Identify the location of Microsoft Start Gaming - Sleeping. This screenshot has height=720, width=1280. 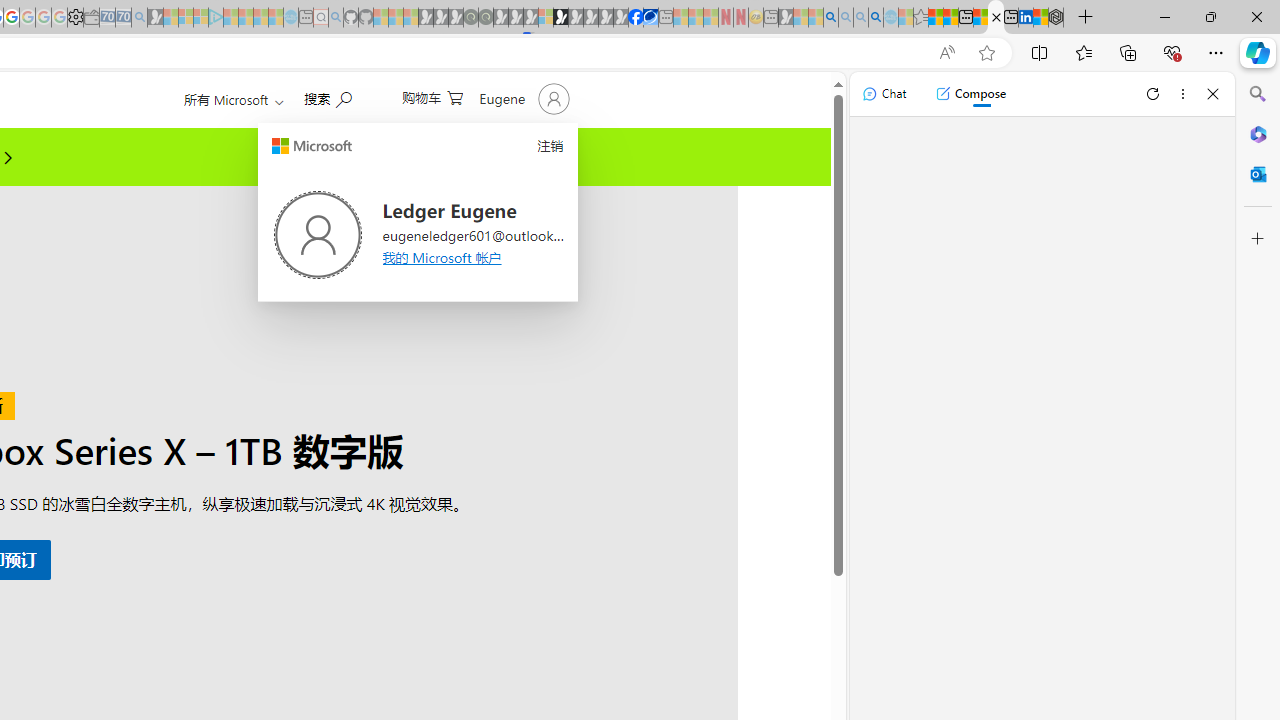
(155, 18).